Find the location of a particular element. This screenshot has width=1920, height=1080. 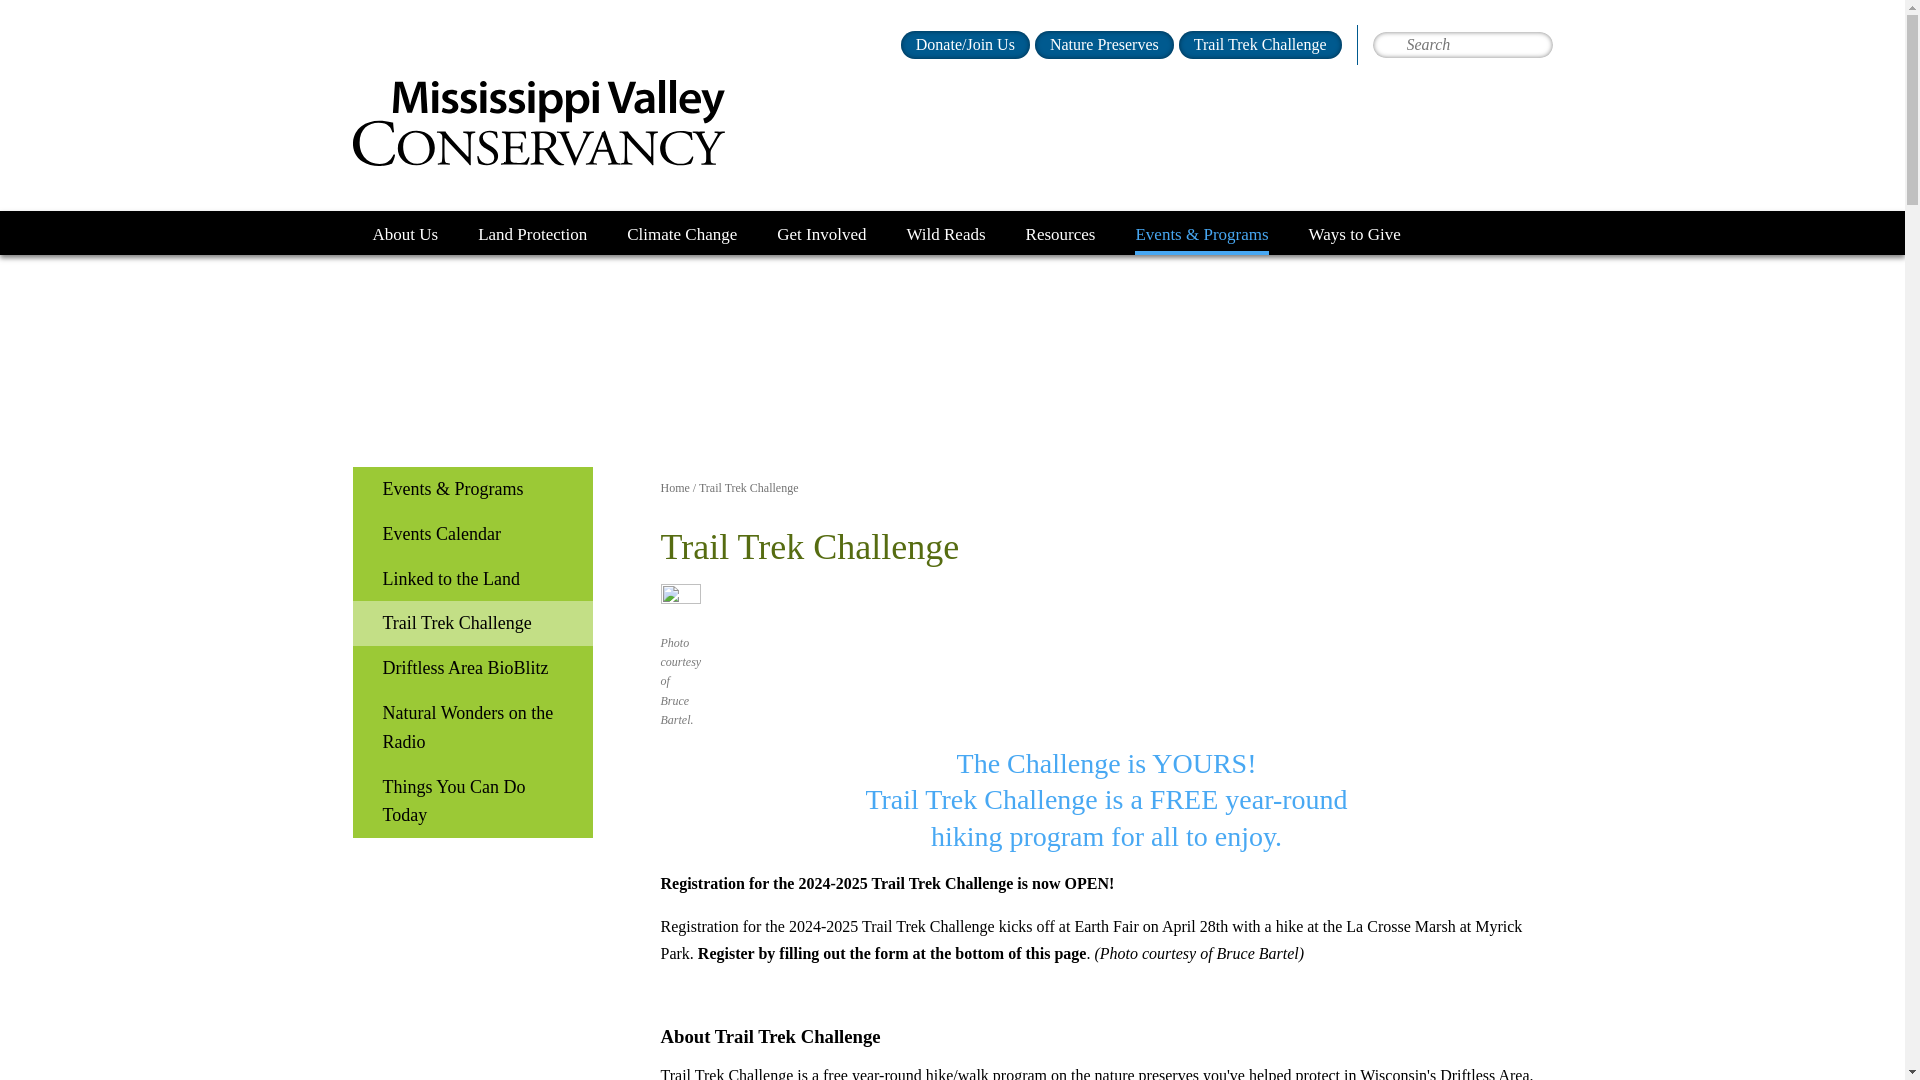

Wild Reads is located at coordinates (945, 232).